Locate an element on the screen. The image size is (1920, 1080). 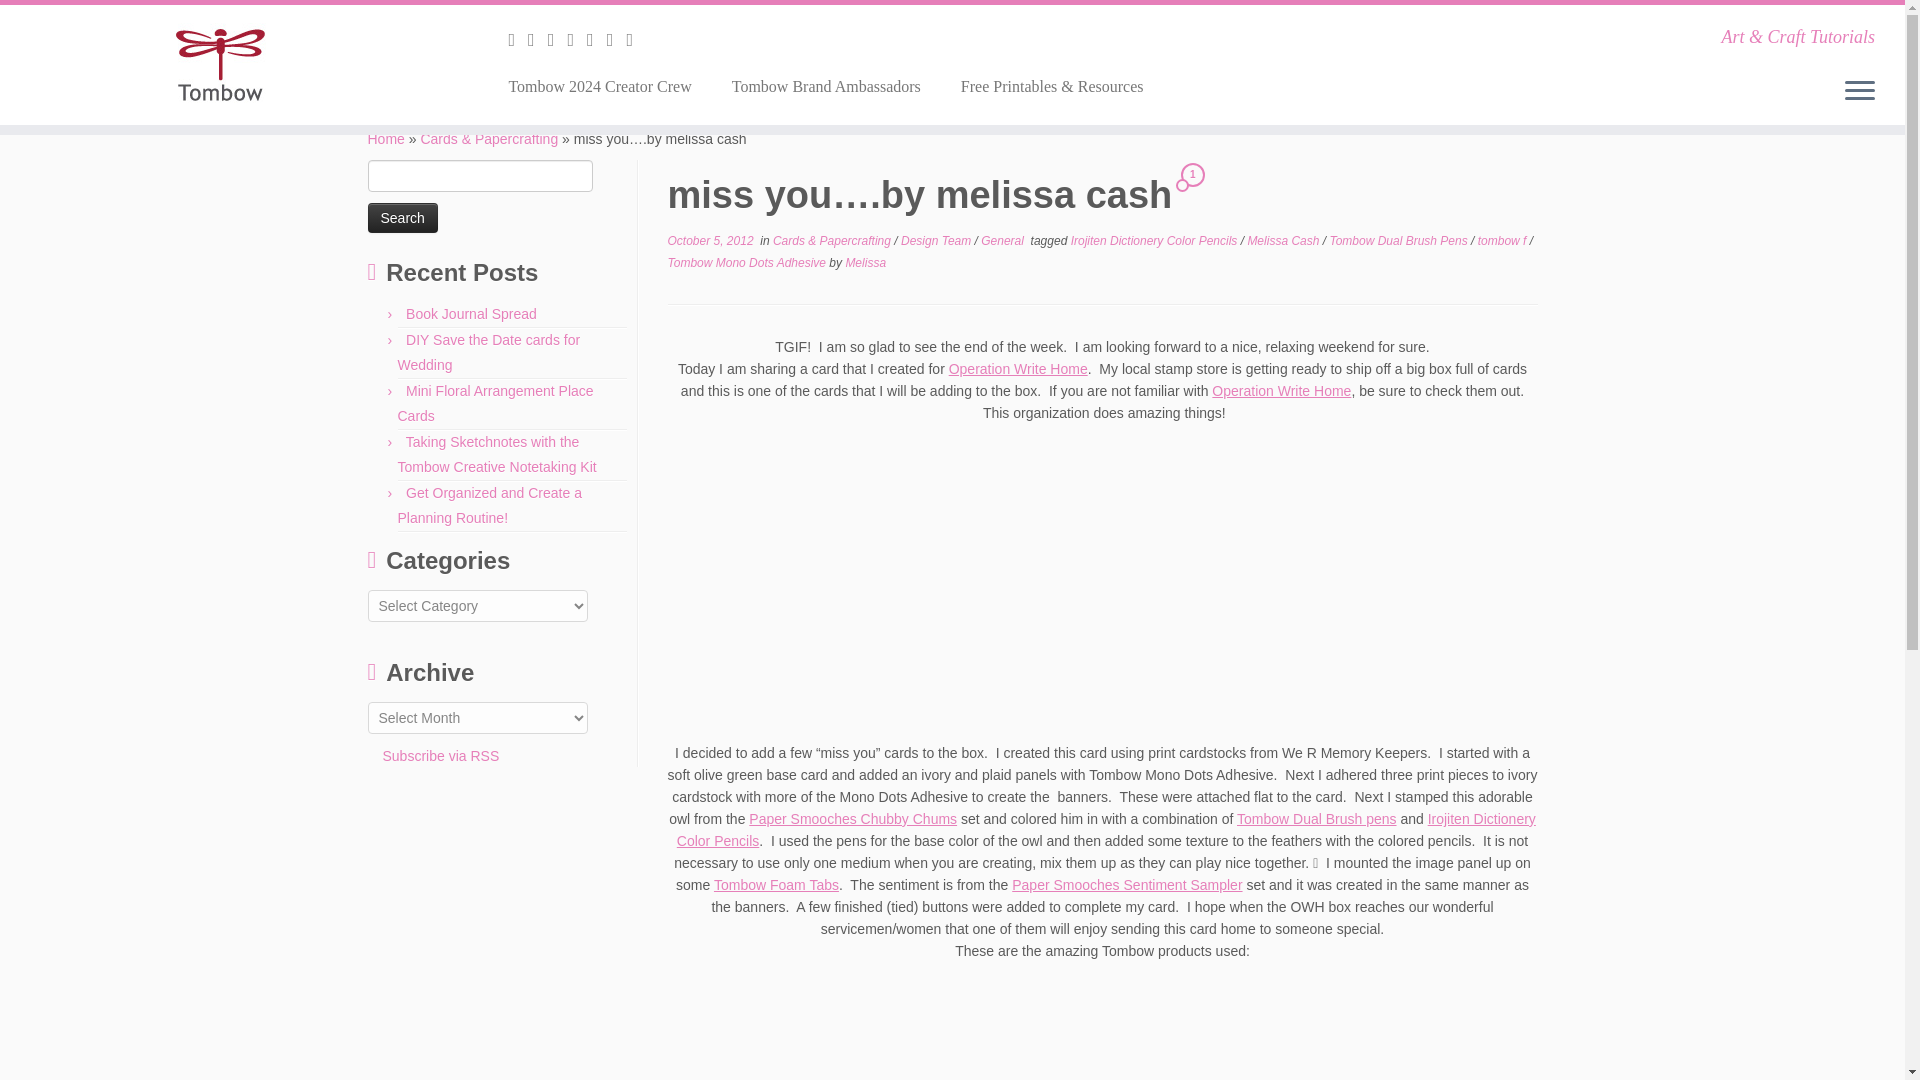
Pin me on Pinterest is located at coordinates (635, 40).